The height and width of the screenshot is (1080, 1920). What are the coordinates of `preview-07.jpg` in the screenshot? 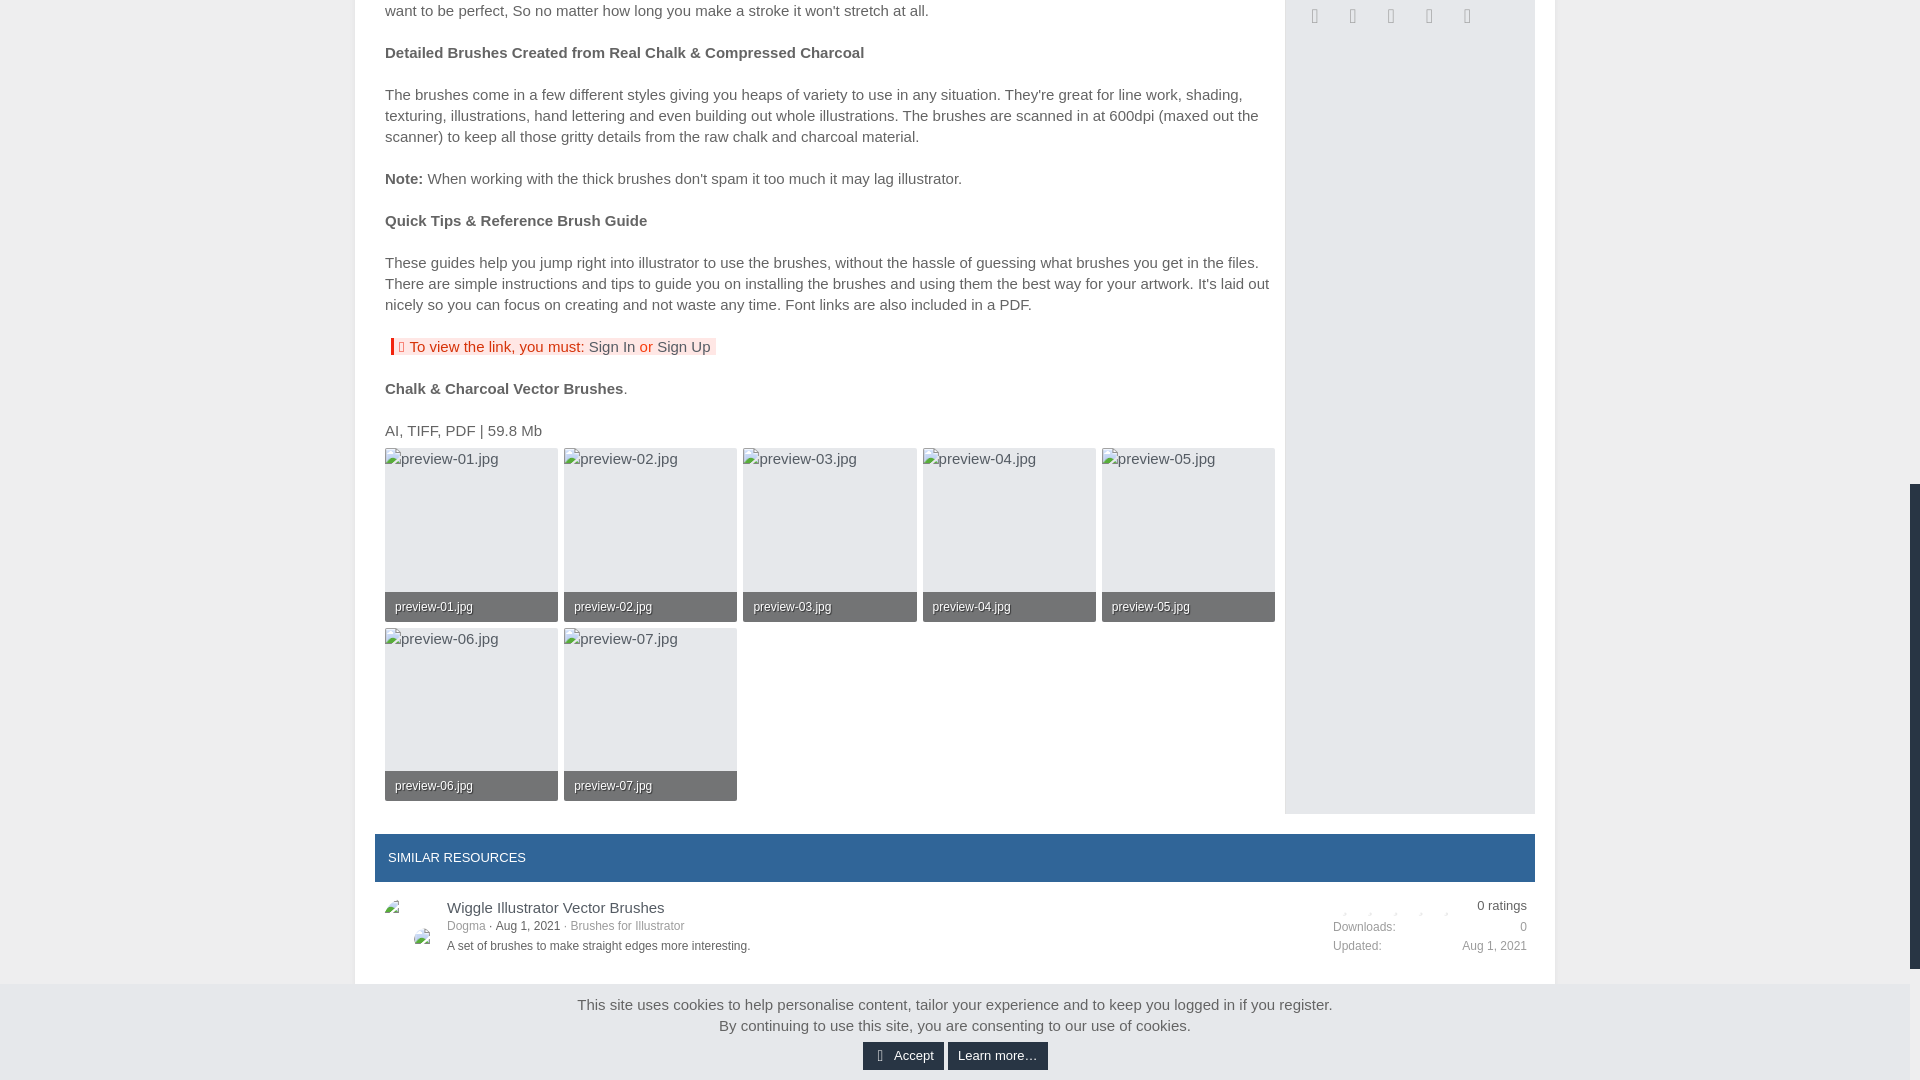 It's located at (650, 786).